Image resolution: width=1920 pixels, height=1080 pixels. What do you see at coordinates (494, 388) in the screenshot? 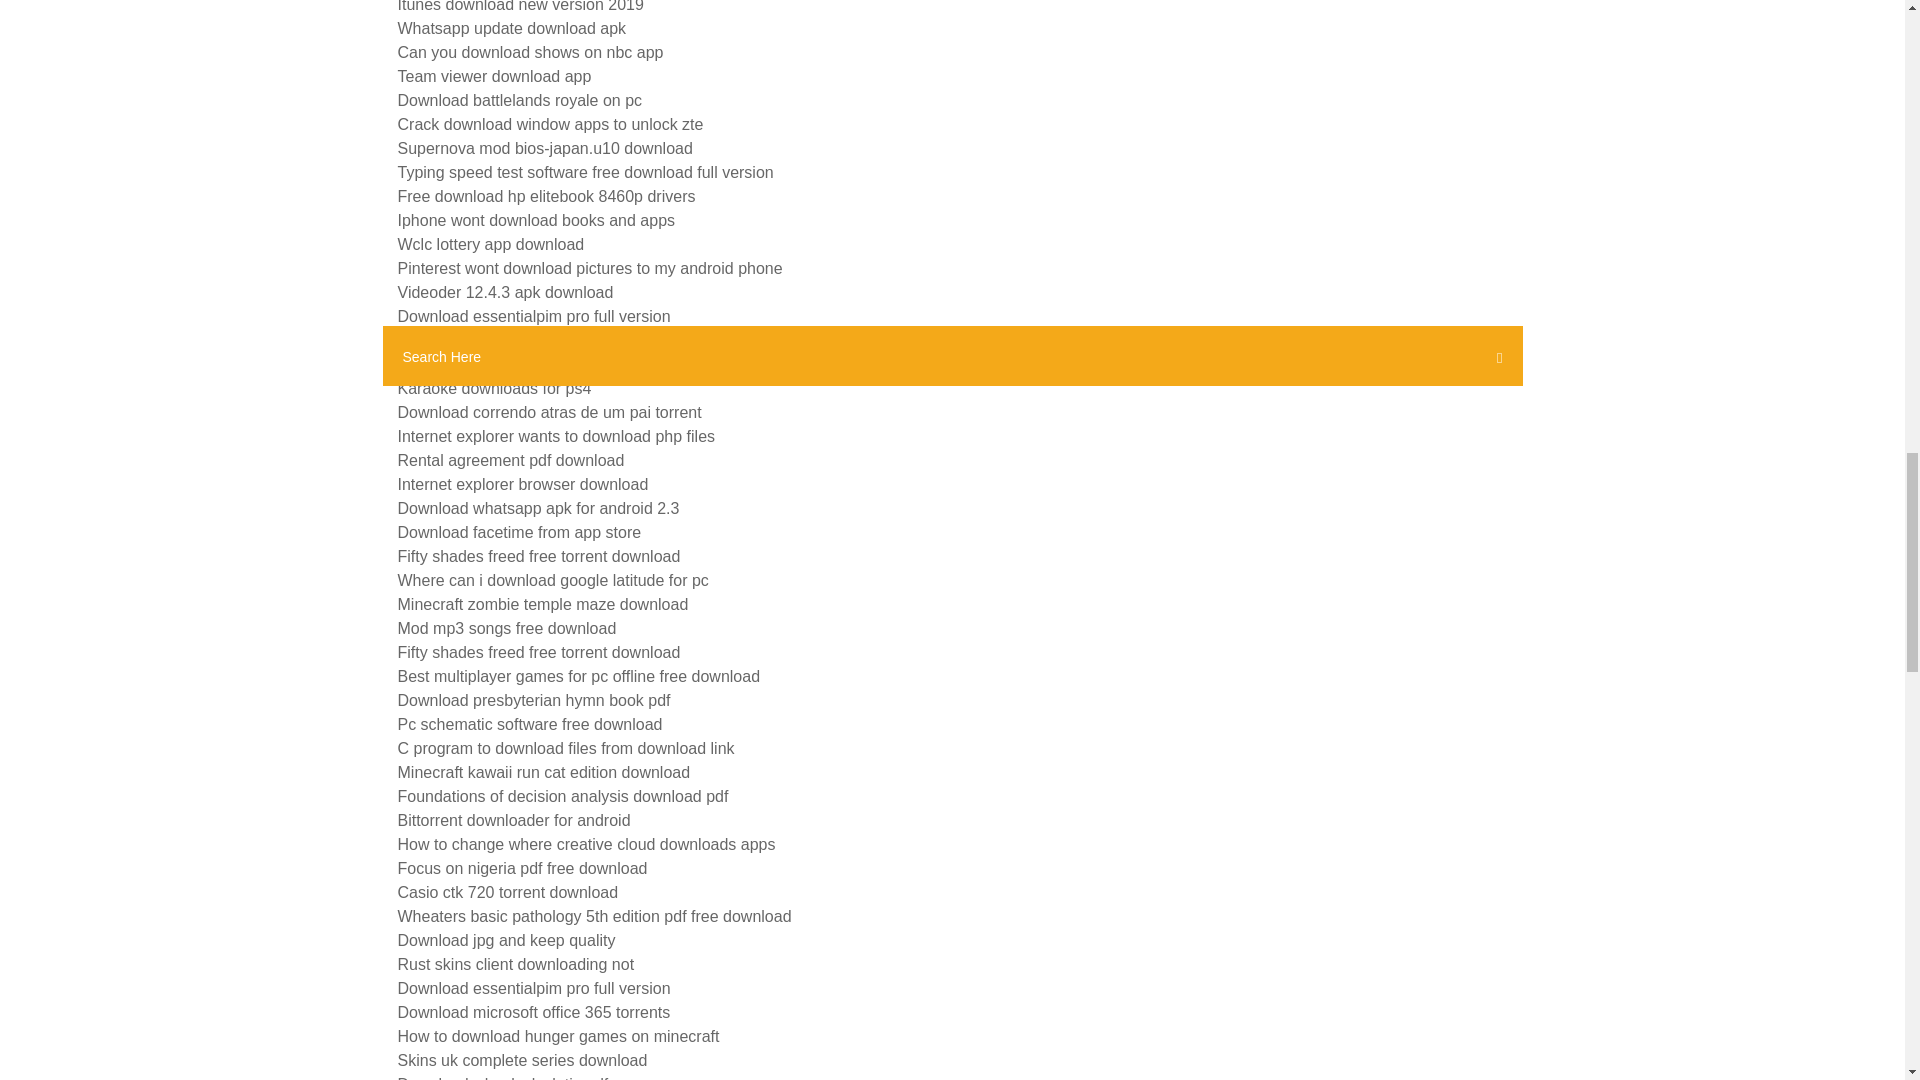
I see `Karaoke downloads for ps4` at bounding box center [494, 388].